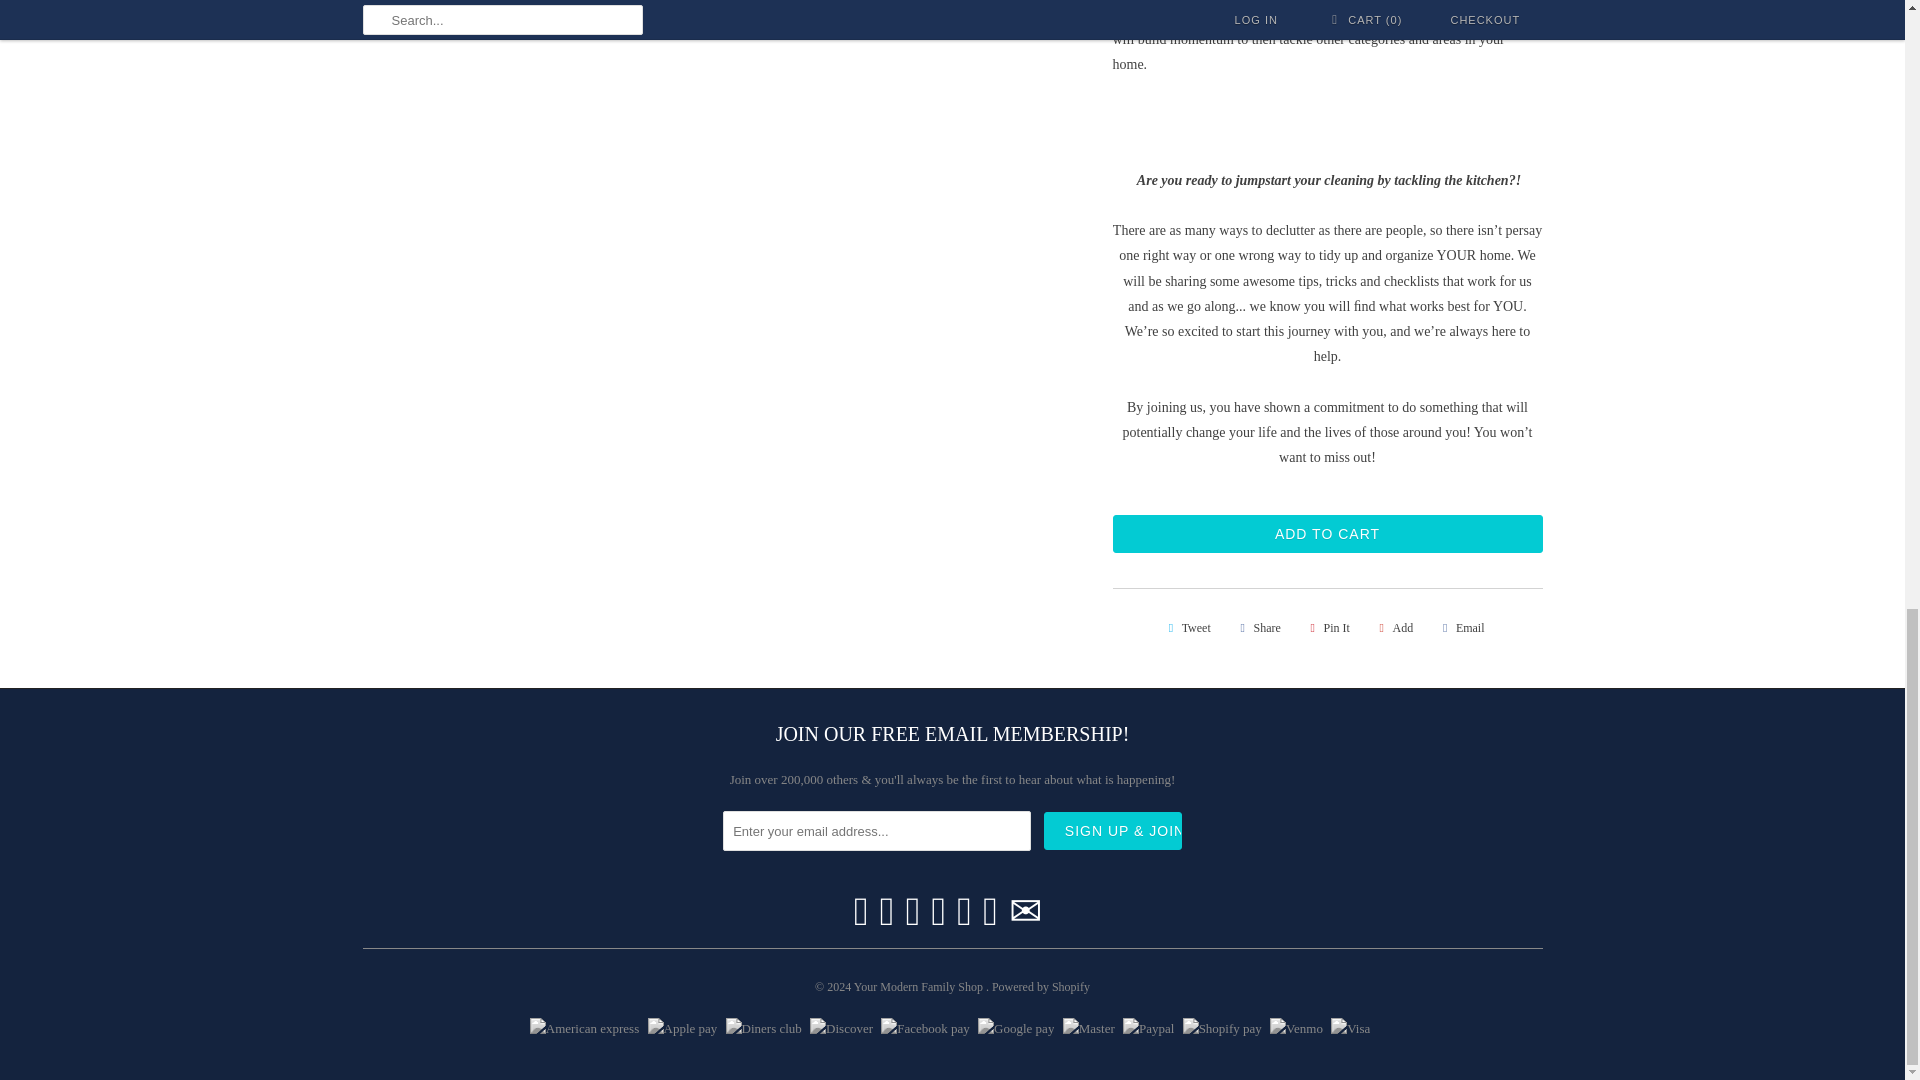 The height and width of the screenshot is (1080, 1920). I want to click on Email, so click(1460, 628).